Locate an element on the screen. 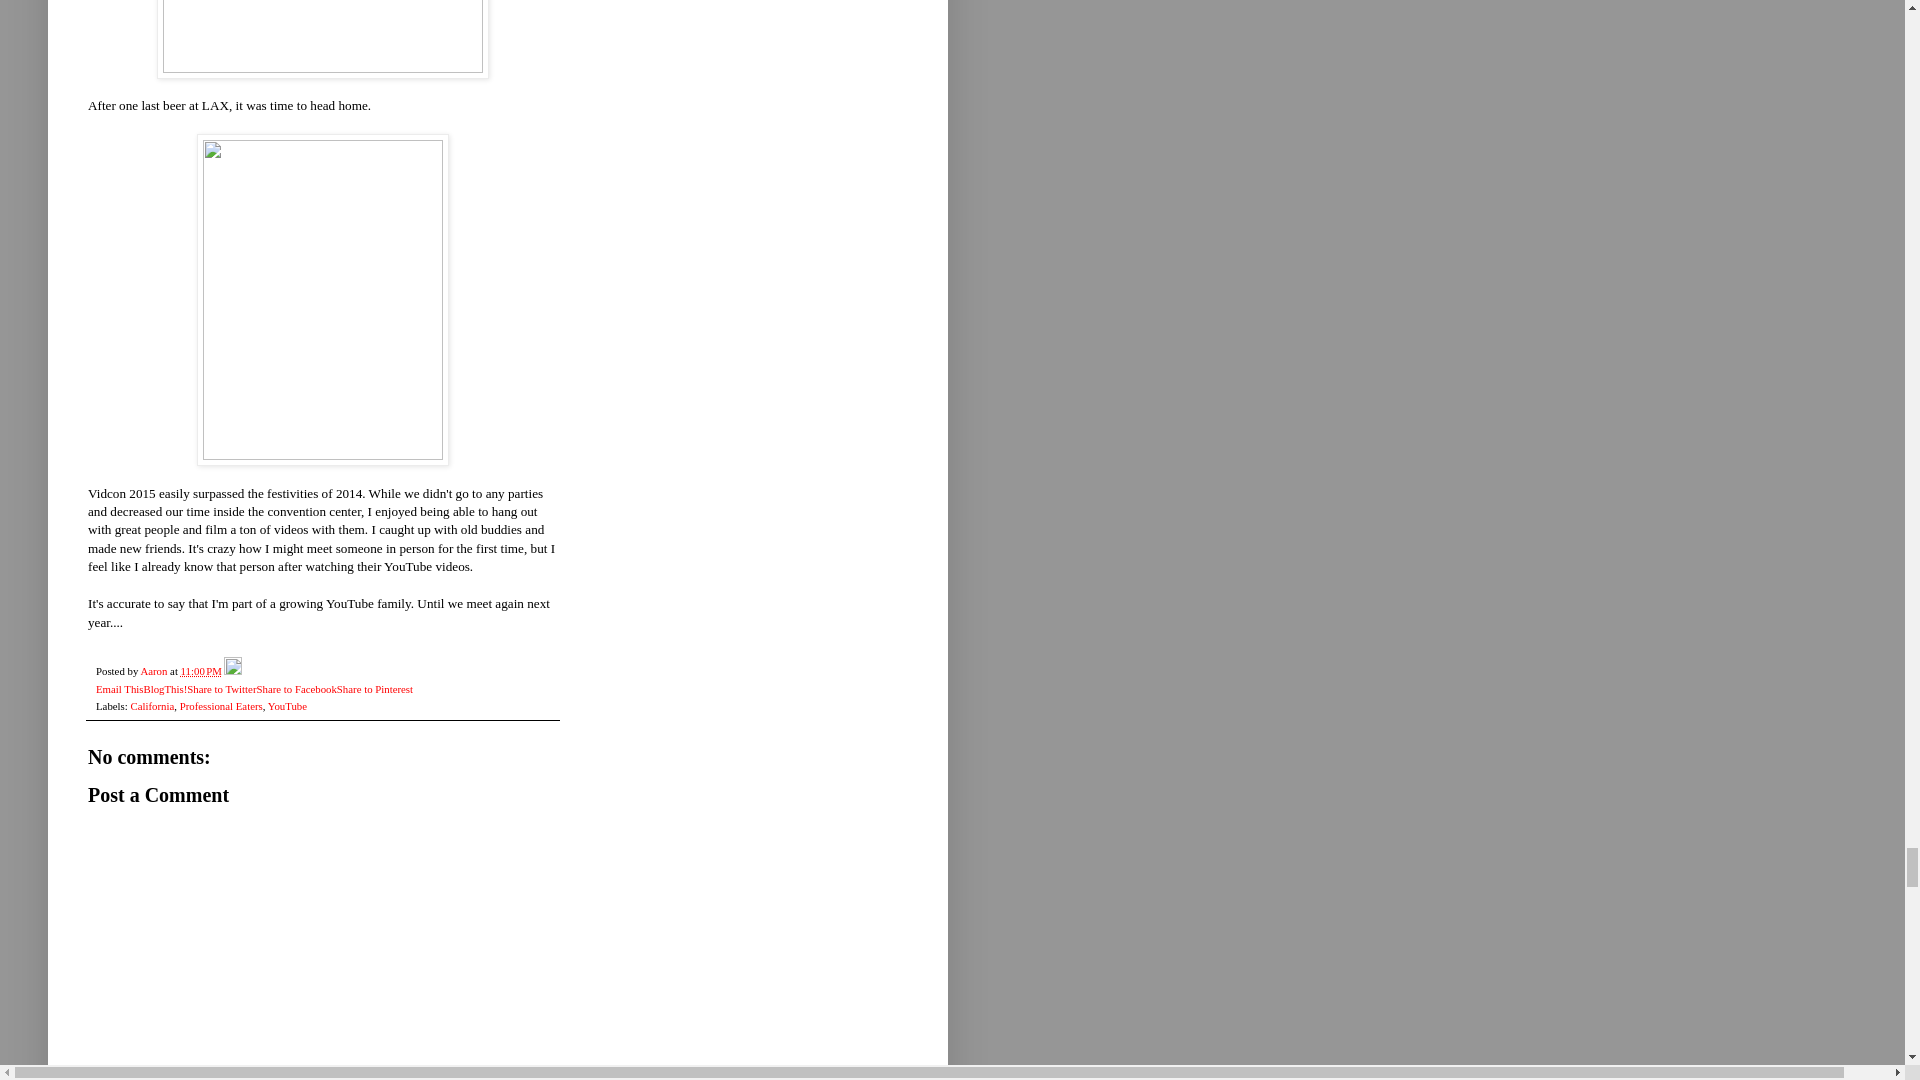  author profile is located at coordinates (155, 671).